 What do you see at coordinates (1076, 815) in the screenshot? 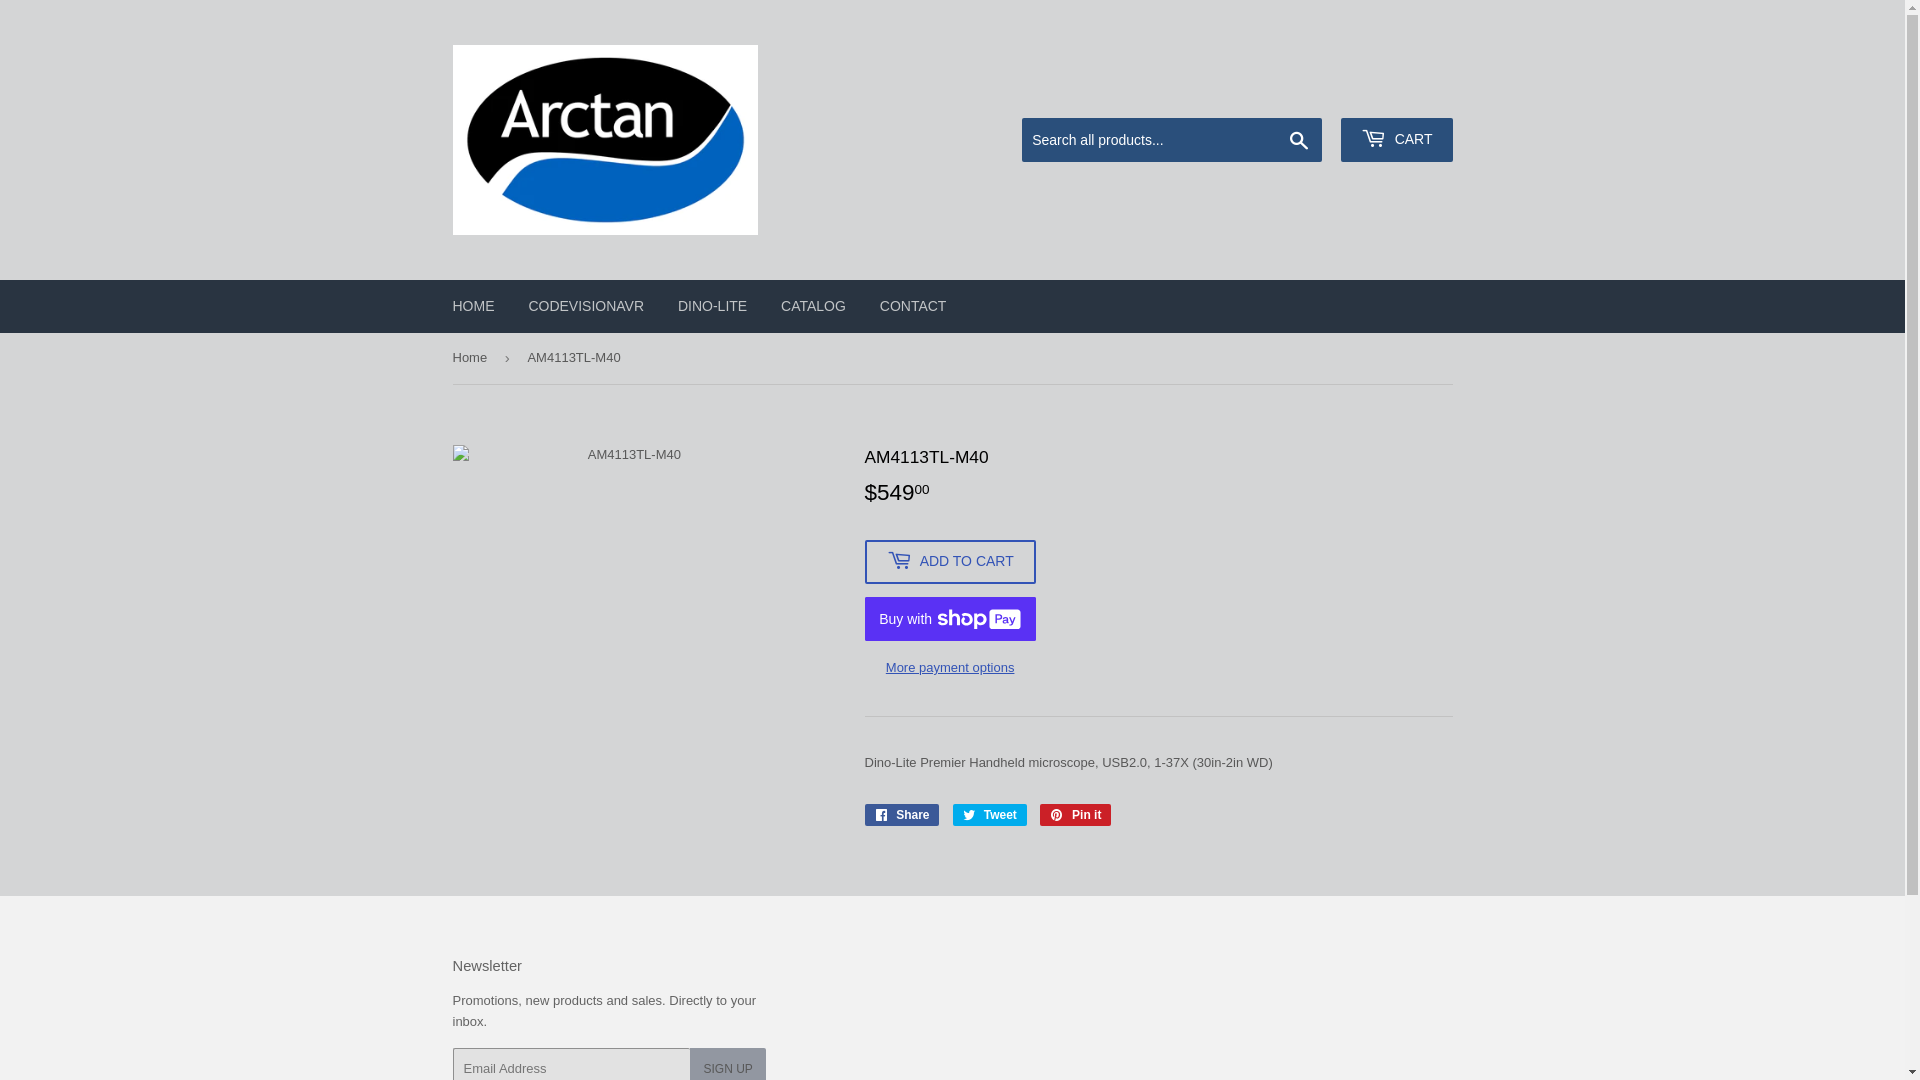
I see `Pin it
Pin on Pinterest` at bounding box center [1076, 815].